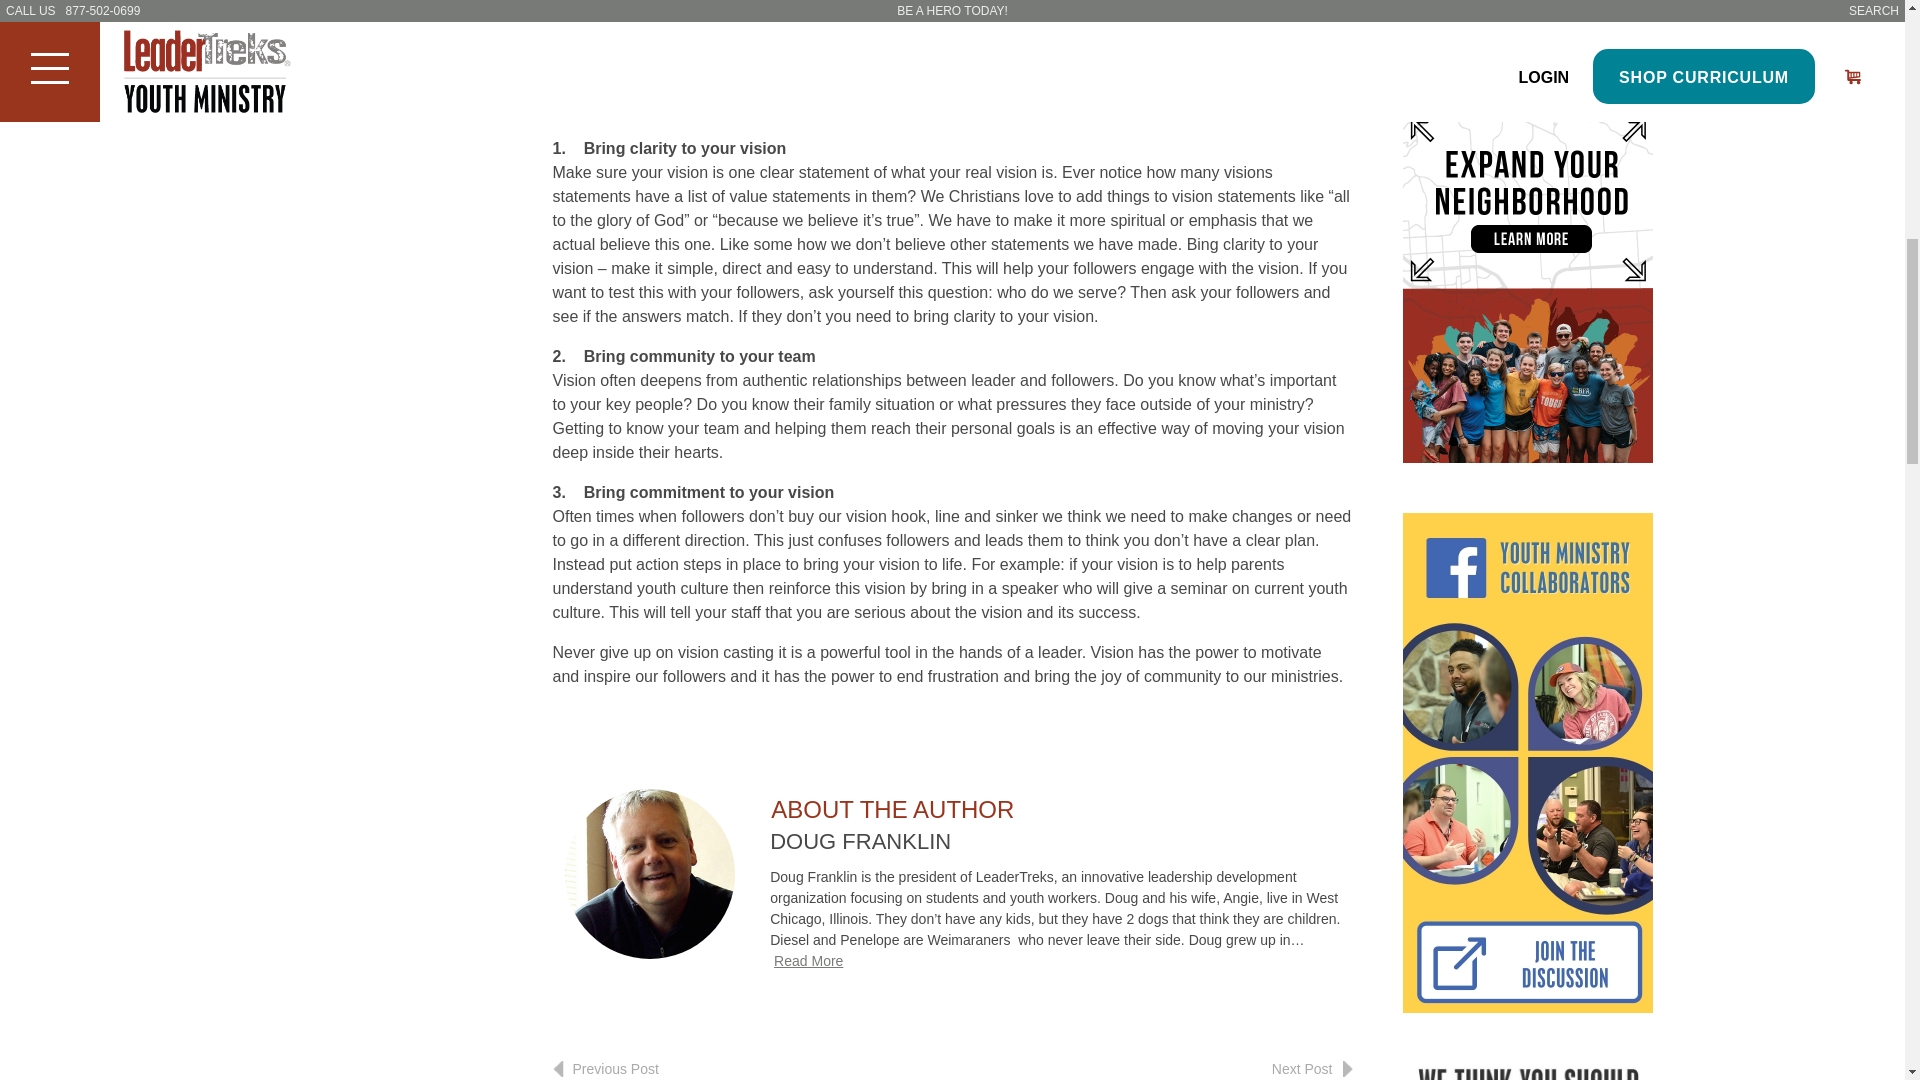 The width and height of the screenshot is (1920, 1080). I want to click on Previous Post, so click(605, 1068).